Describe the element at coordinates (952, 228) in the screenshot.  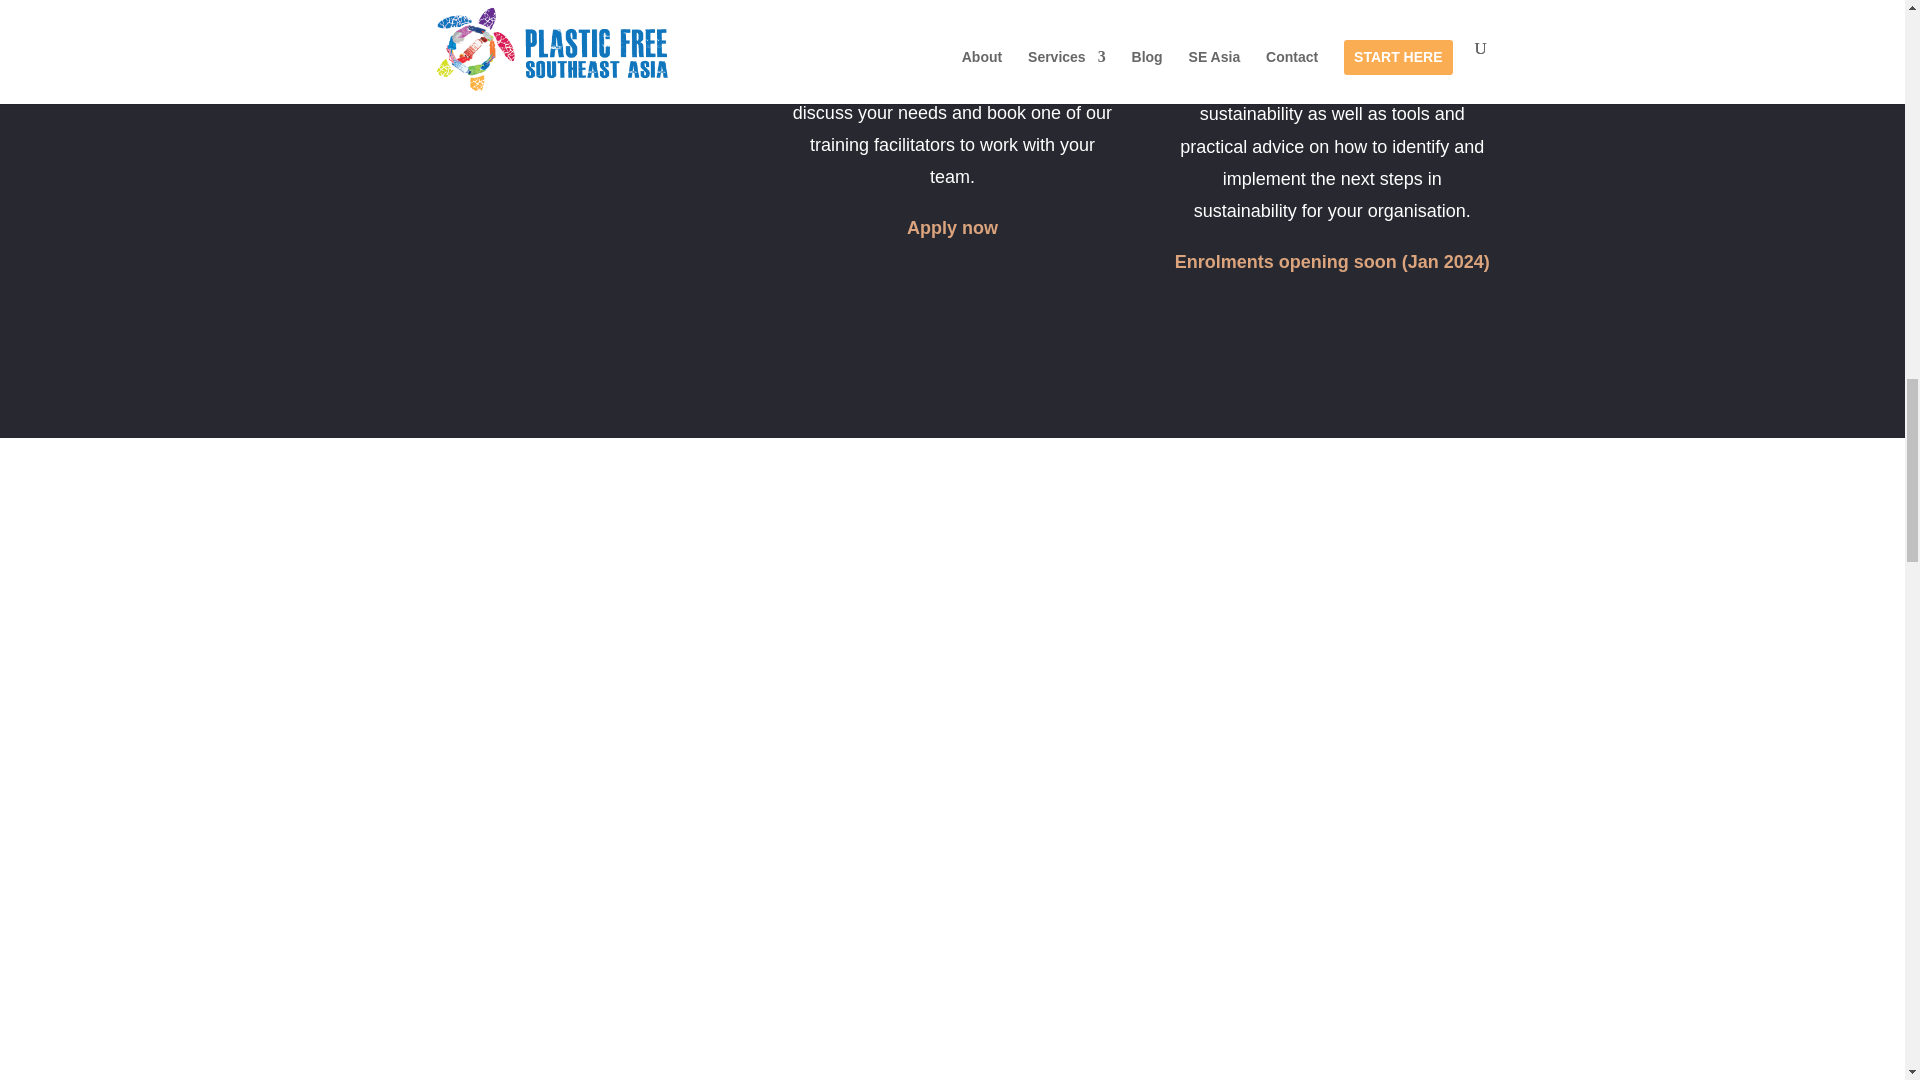
I see `Apply now` at that location.